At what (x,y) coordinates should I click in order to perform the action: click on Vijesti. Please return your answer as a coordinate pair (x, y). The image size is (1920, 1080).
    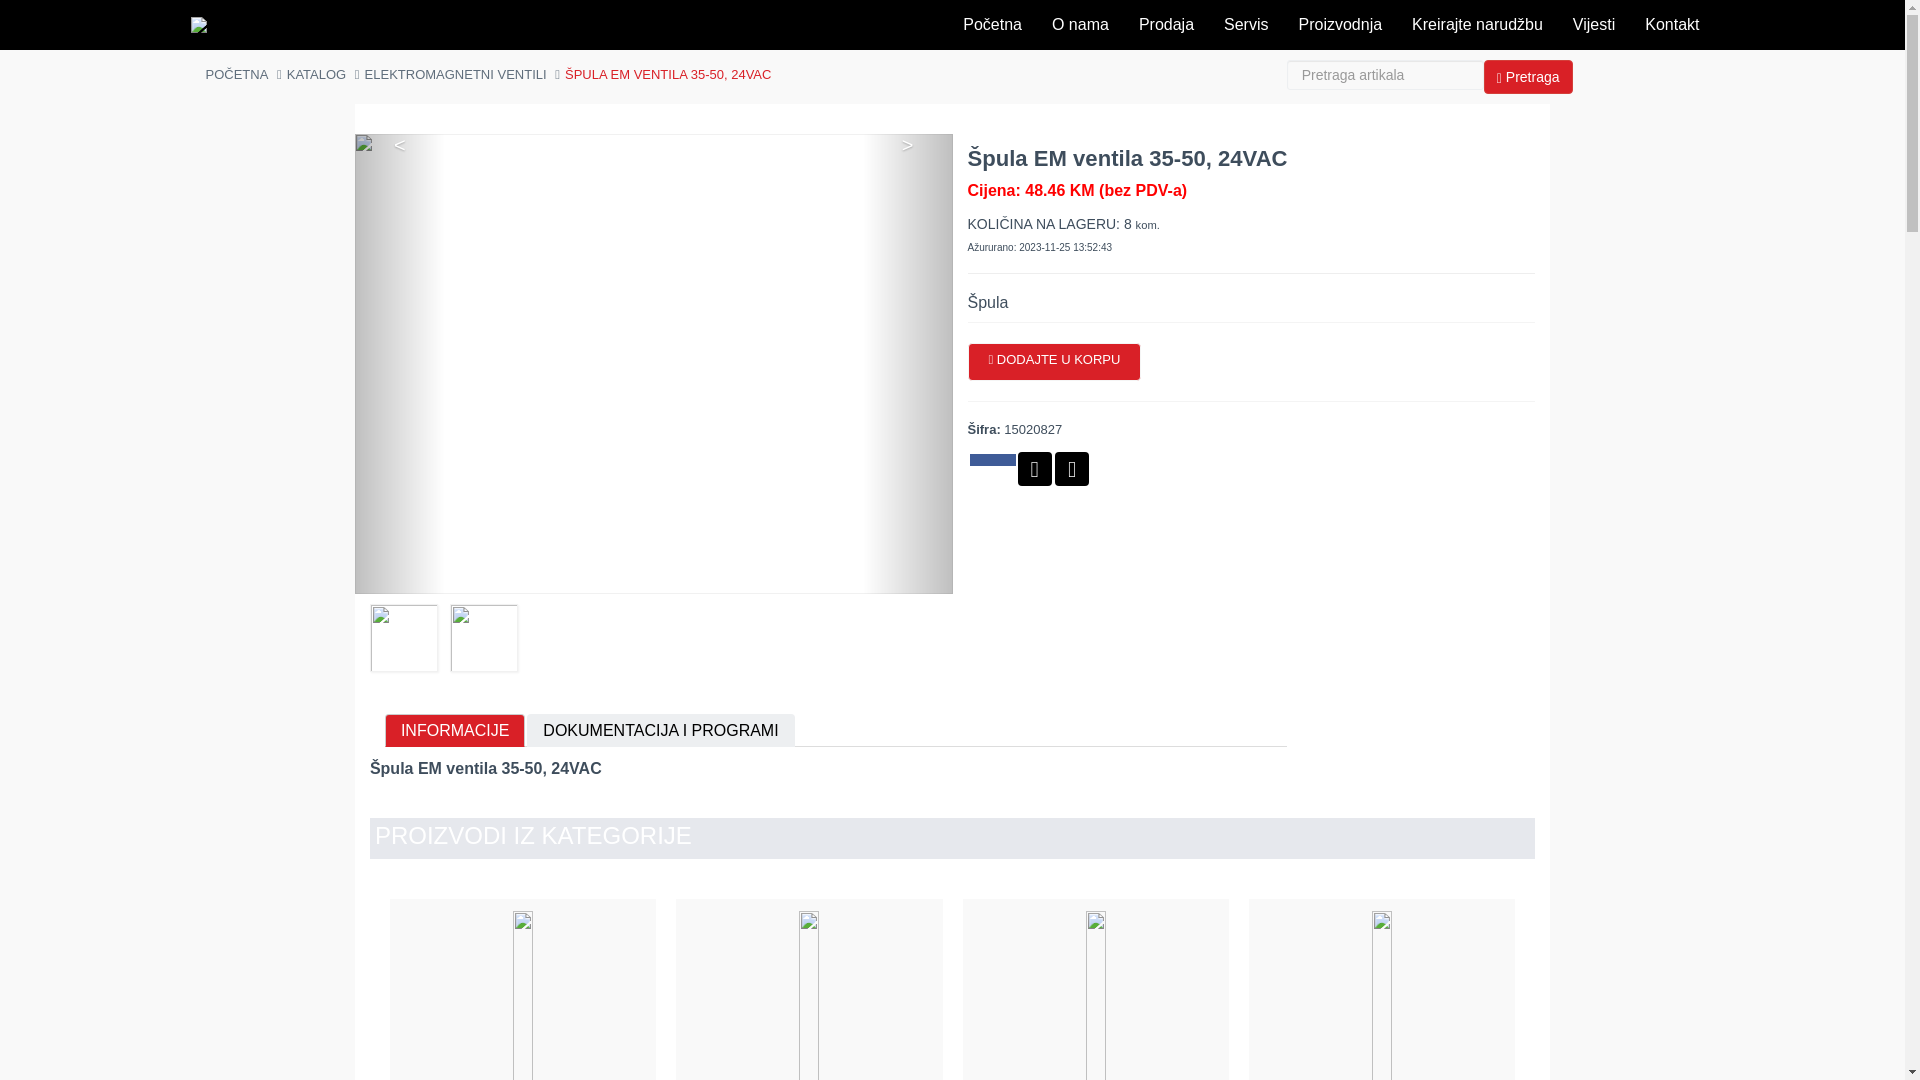
    Looking at the image, I should click on (1594, 25).